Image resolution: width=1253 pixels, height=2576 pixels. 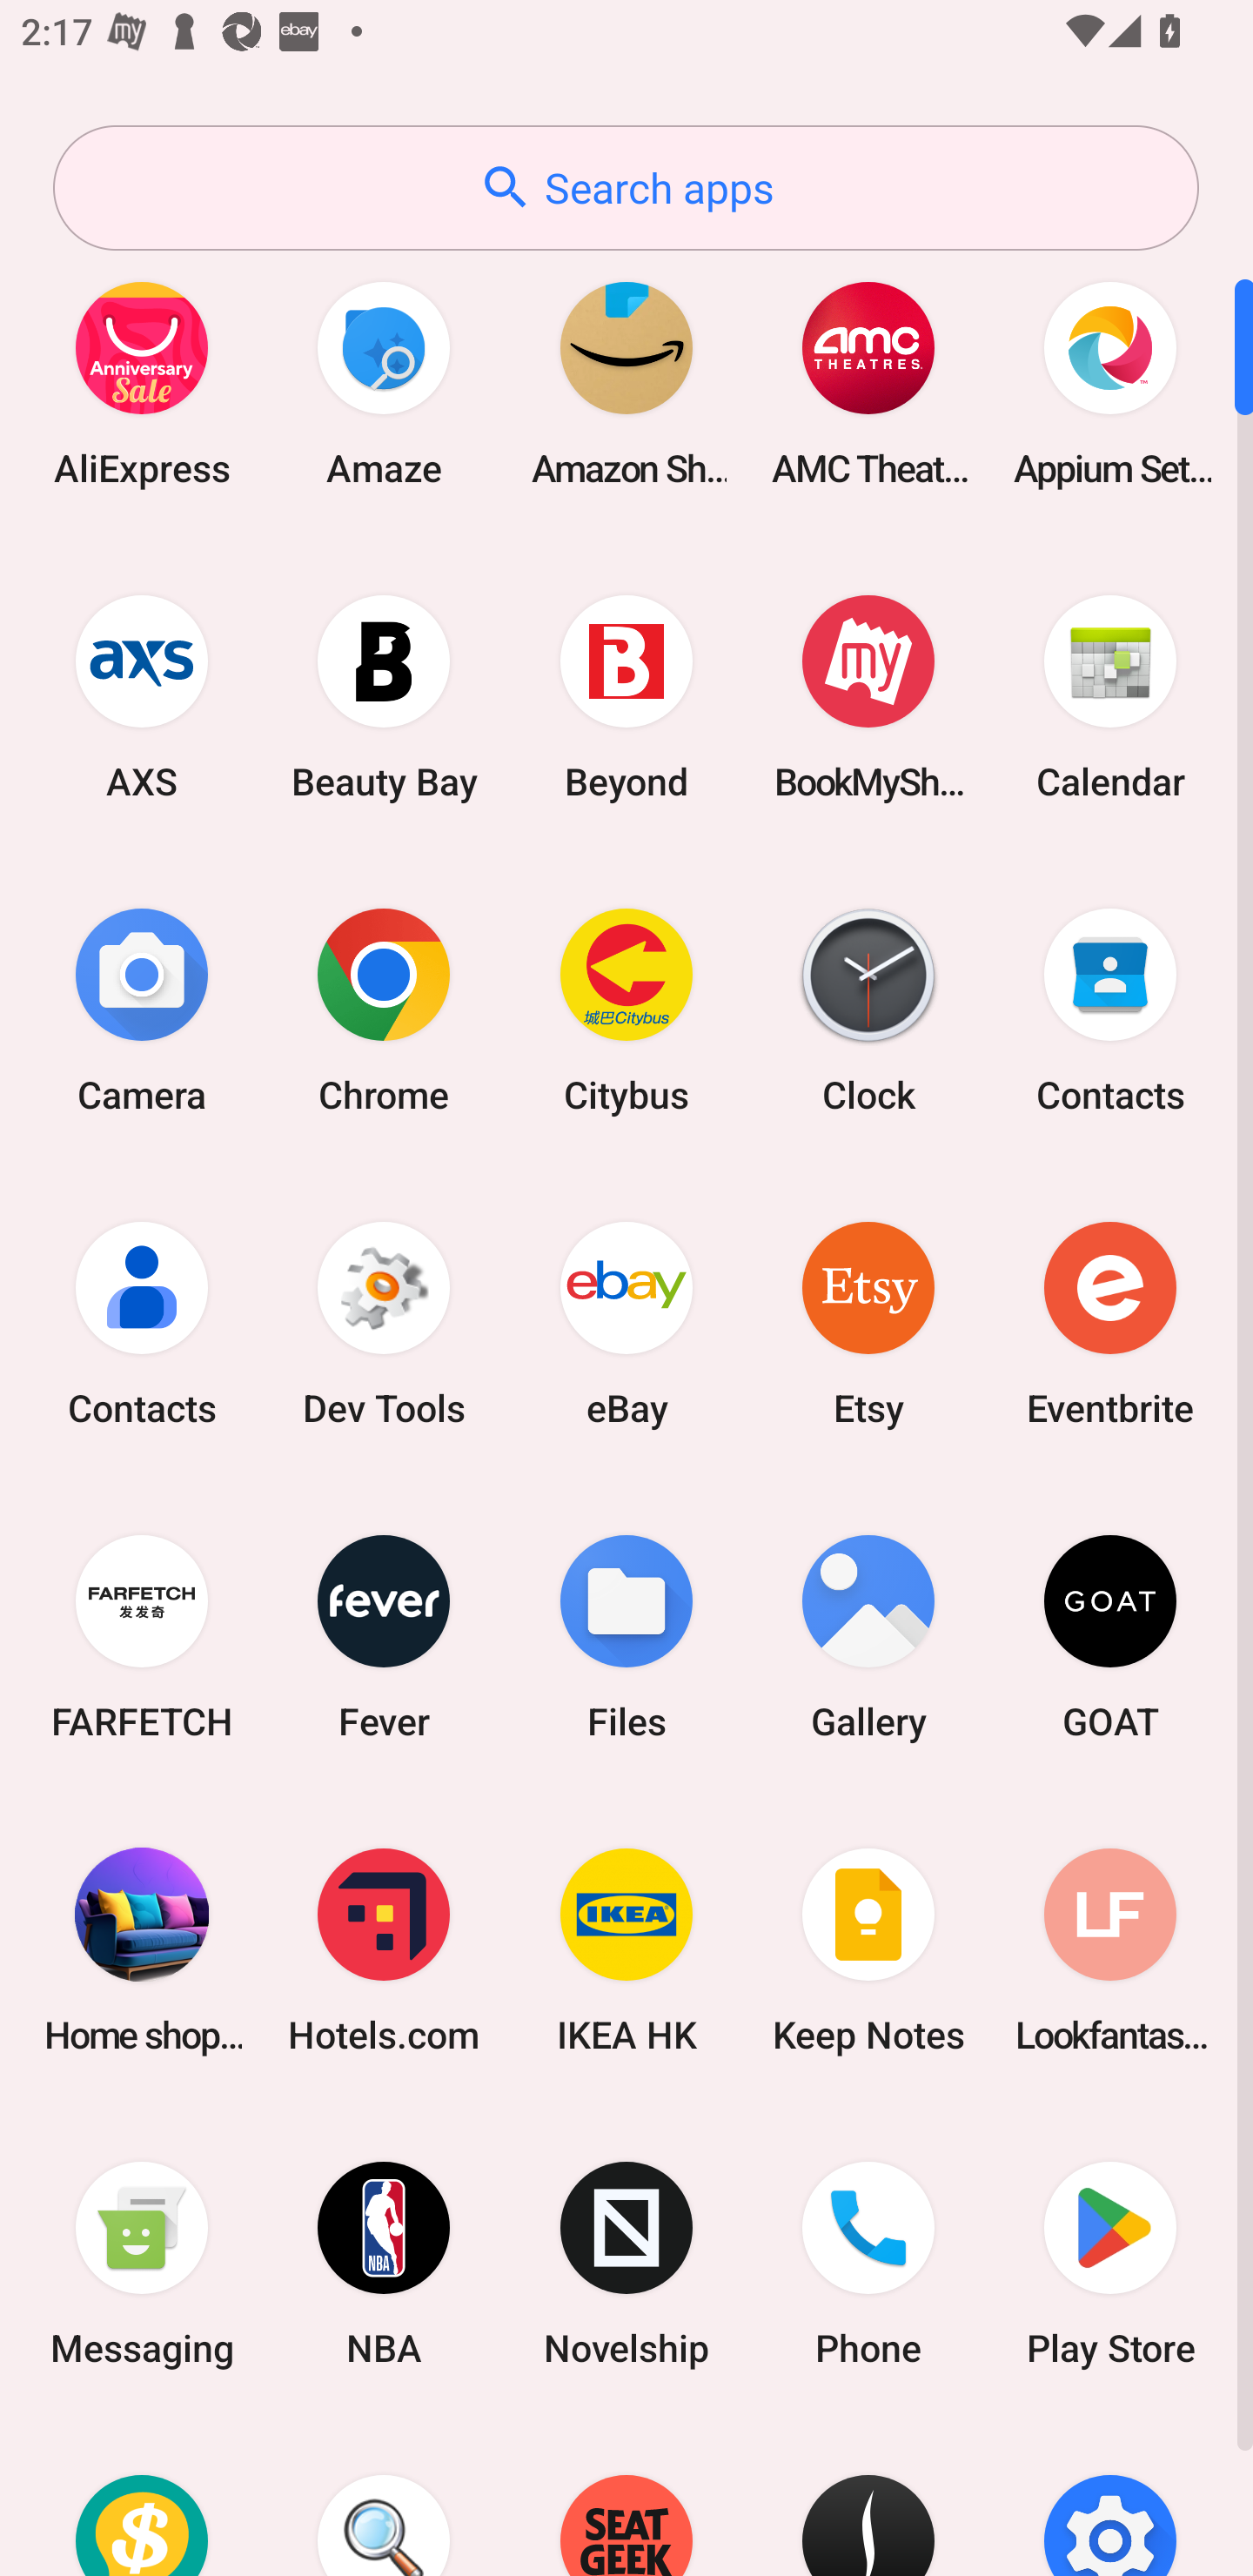 I want to click on AXS, so click(x=142, y=696).